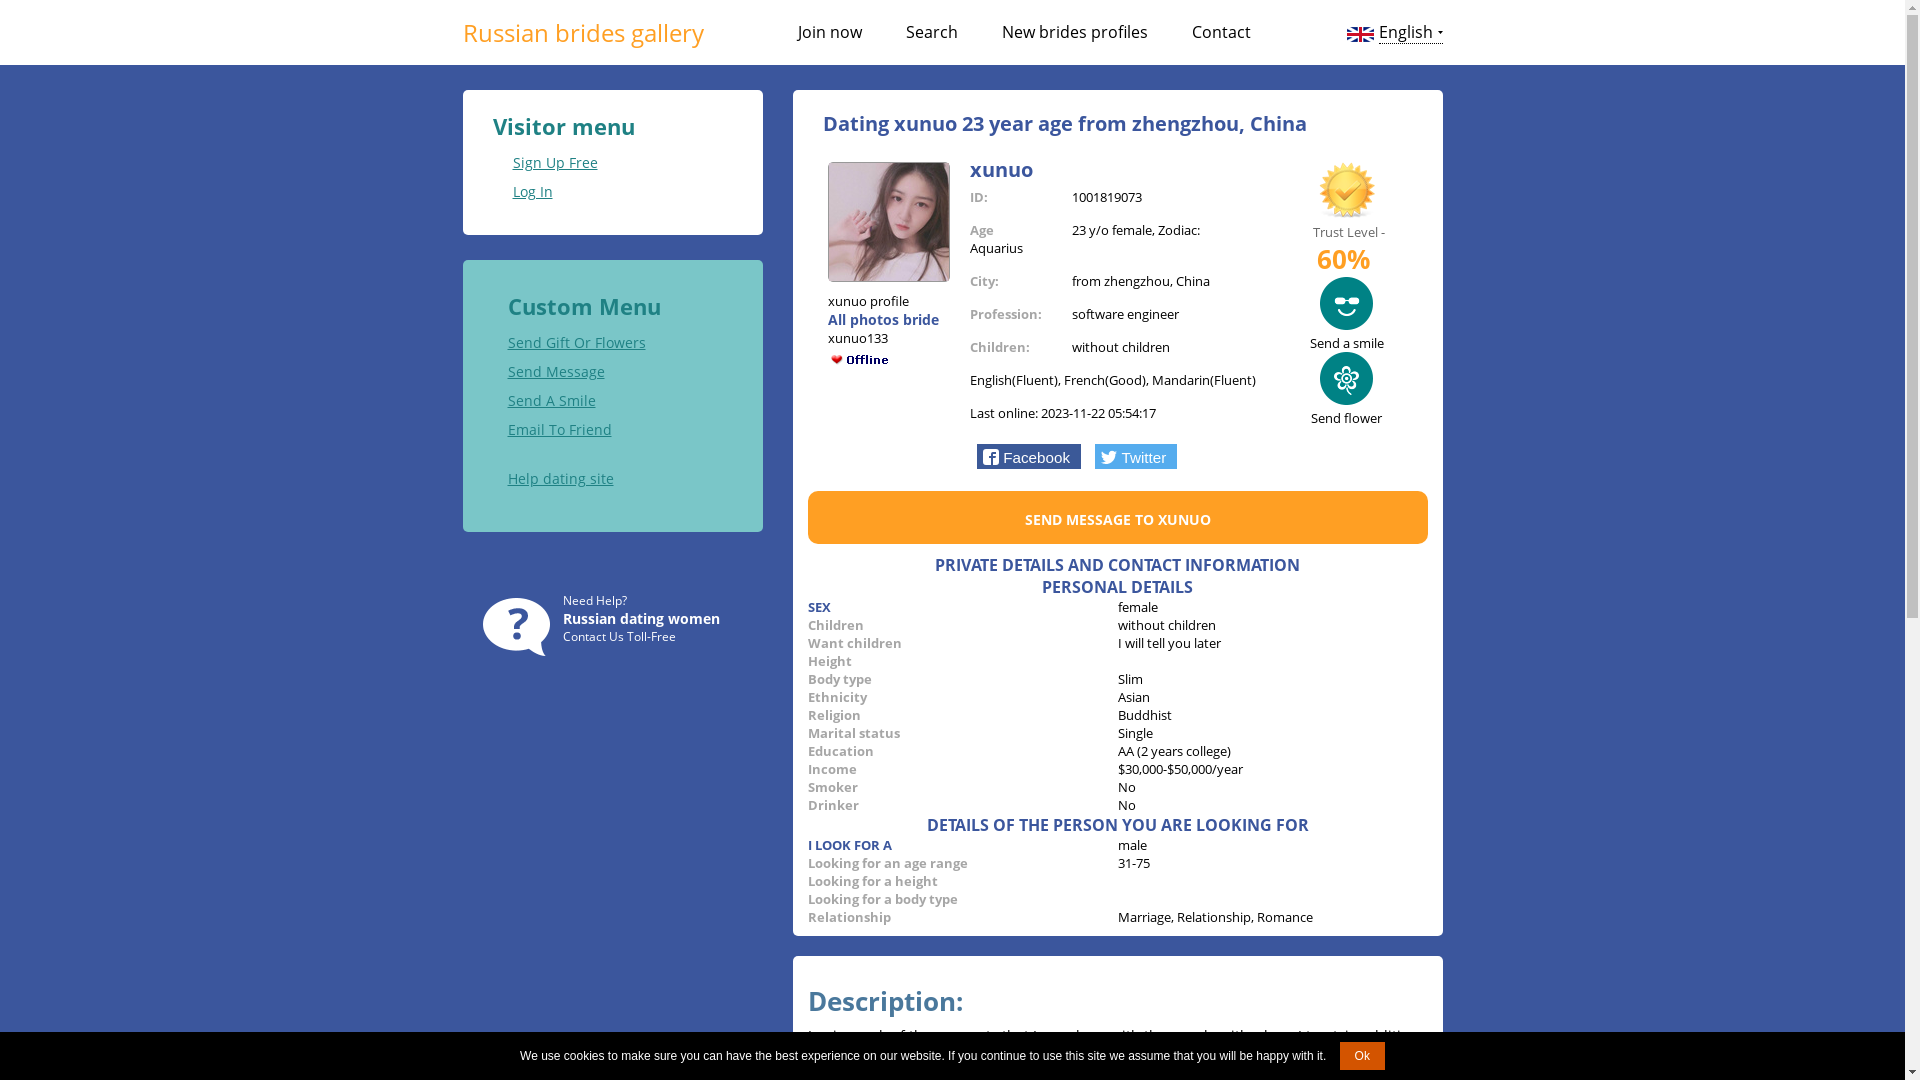  What do you see at coordinates (1362, 1056) in the screenshot?
I see `Ok` at bounding box center [1362, 1056].